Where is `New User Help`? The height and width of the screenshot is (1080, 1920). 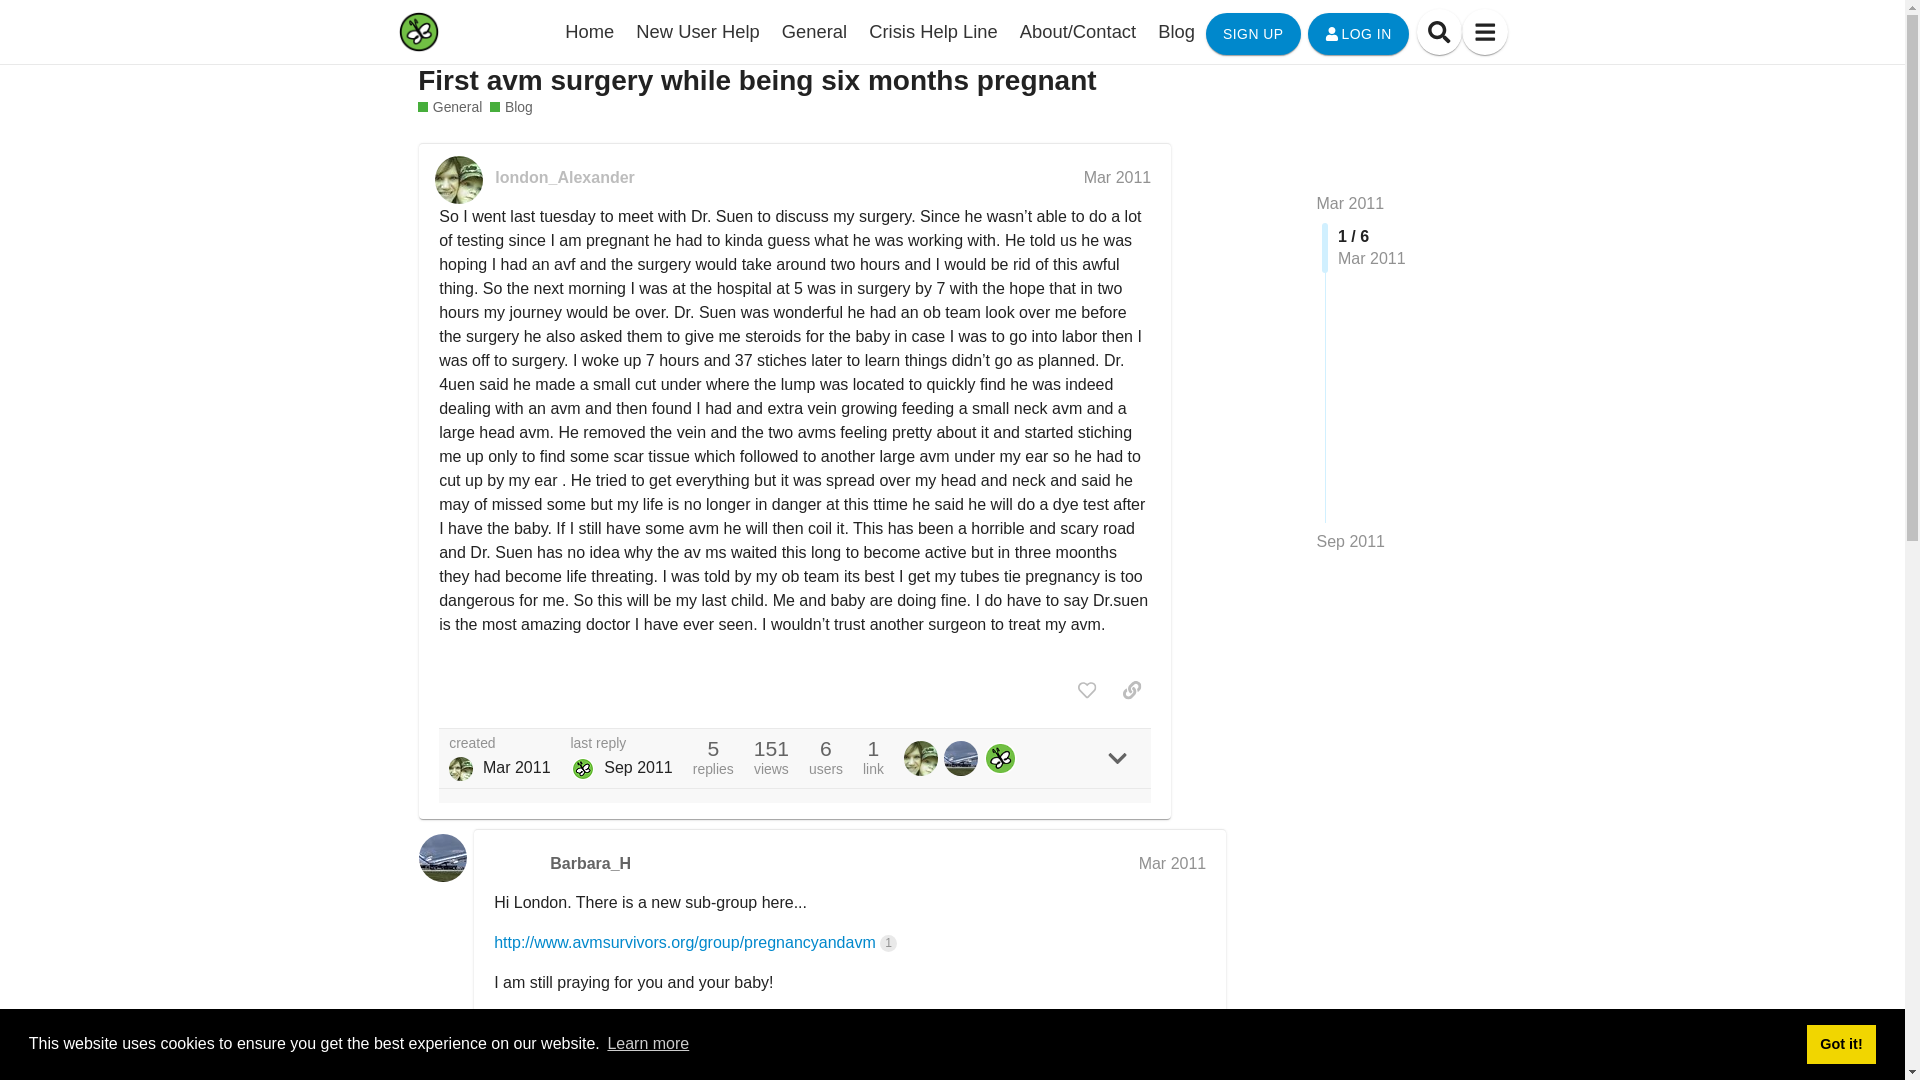
New User Help is located at coordinates (697, 32).